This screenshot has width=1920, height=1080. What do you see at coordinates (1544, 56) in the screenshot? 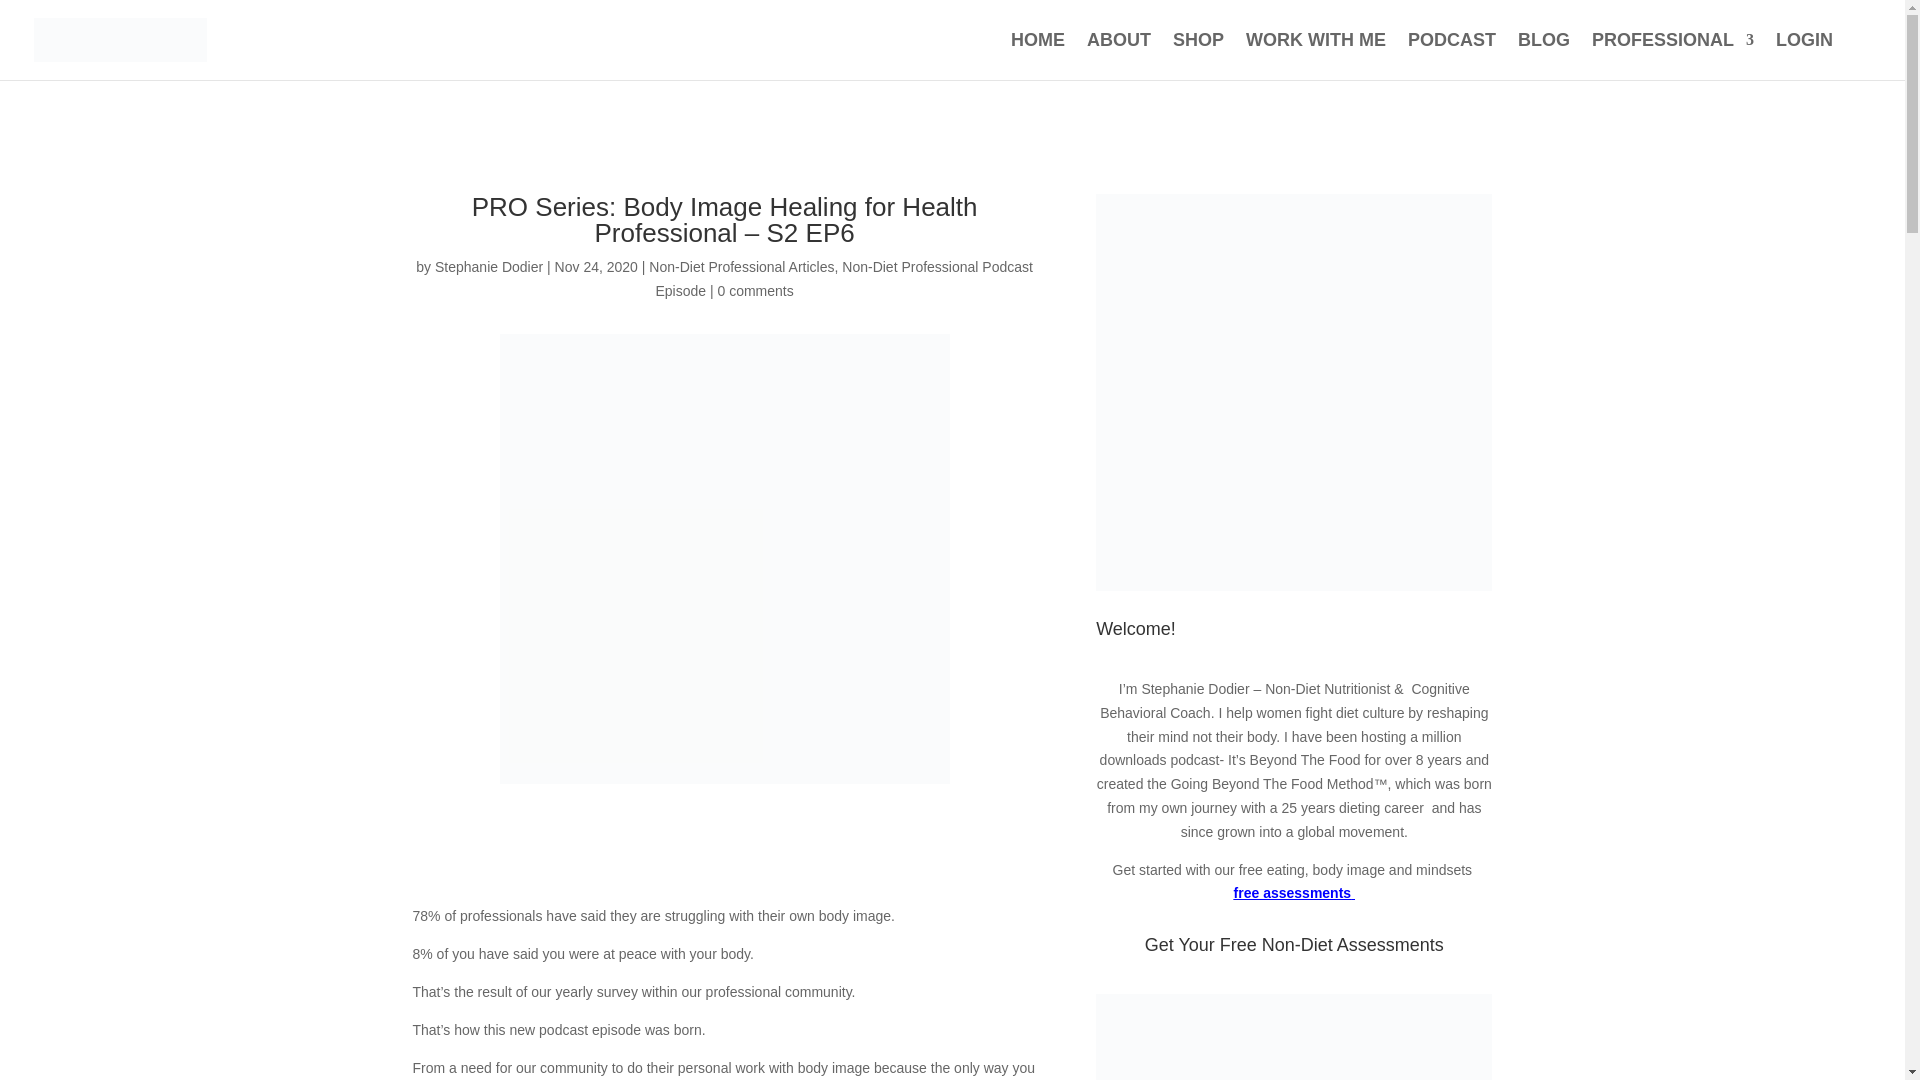
I see `BLOG` at bounding box center [1544, 56].